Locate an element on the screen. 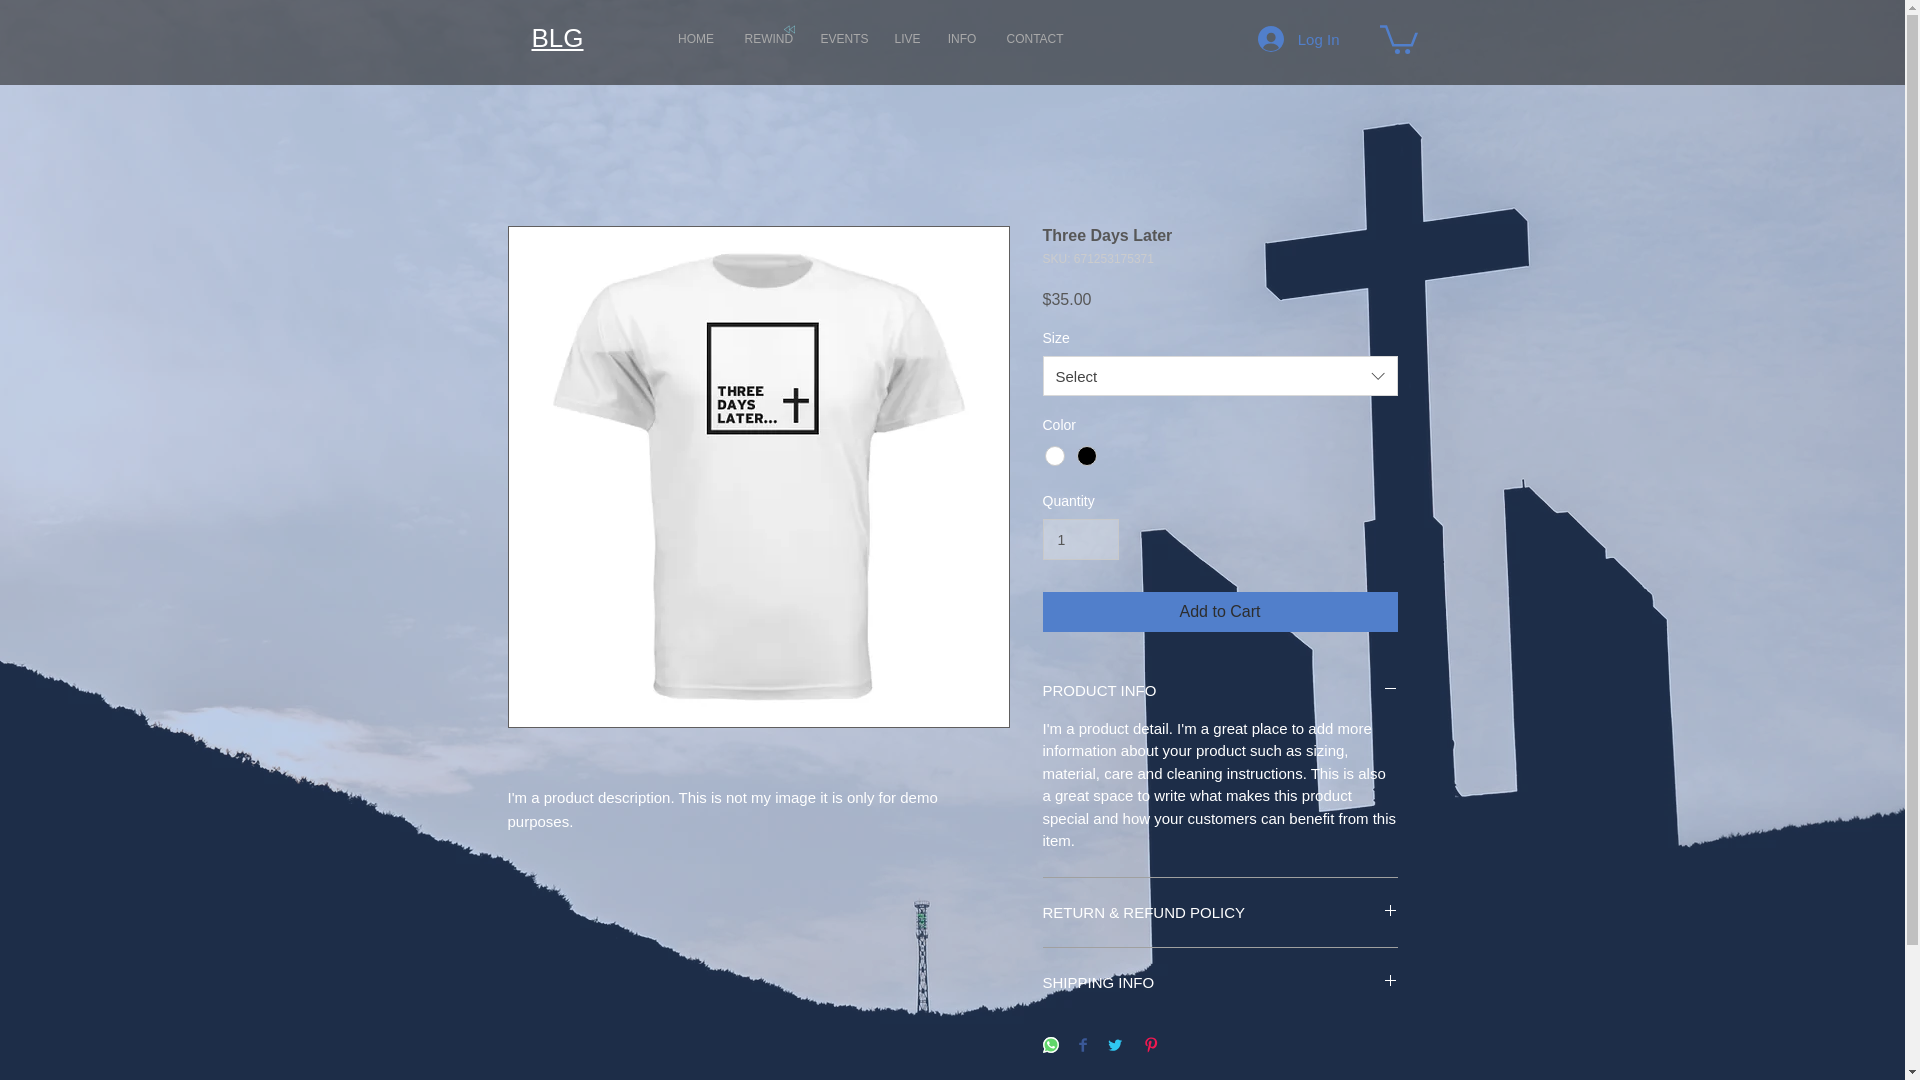  REWIND is located at coordinates (768, 38).